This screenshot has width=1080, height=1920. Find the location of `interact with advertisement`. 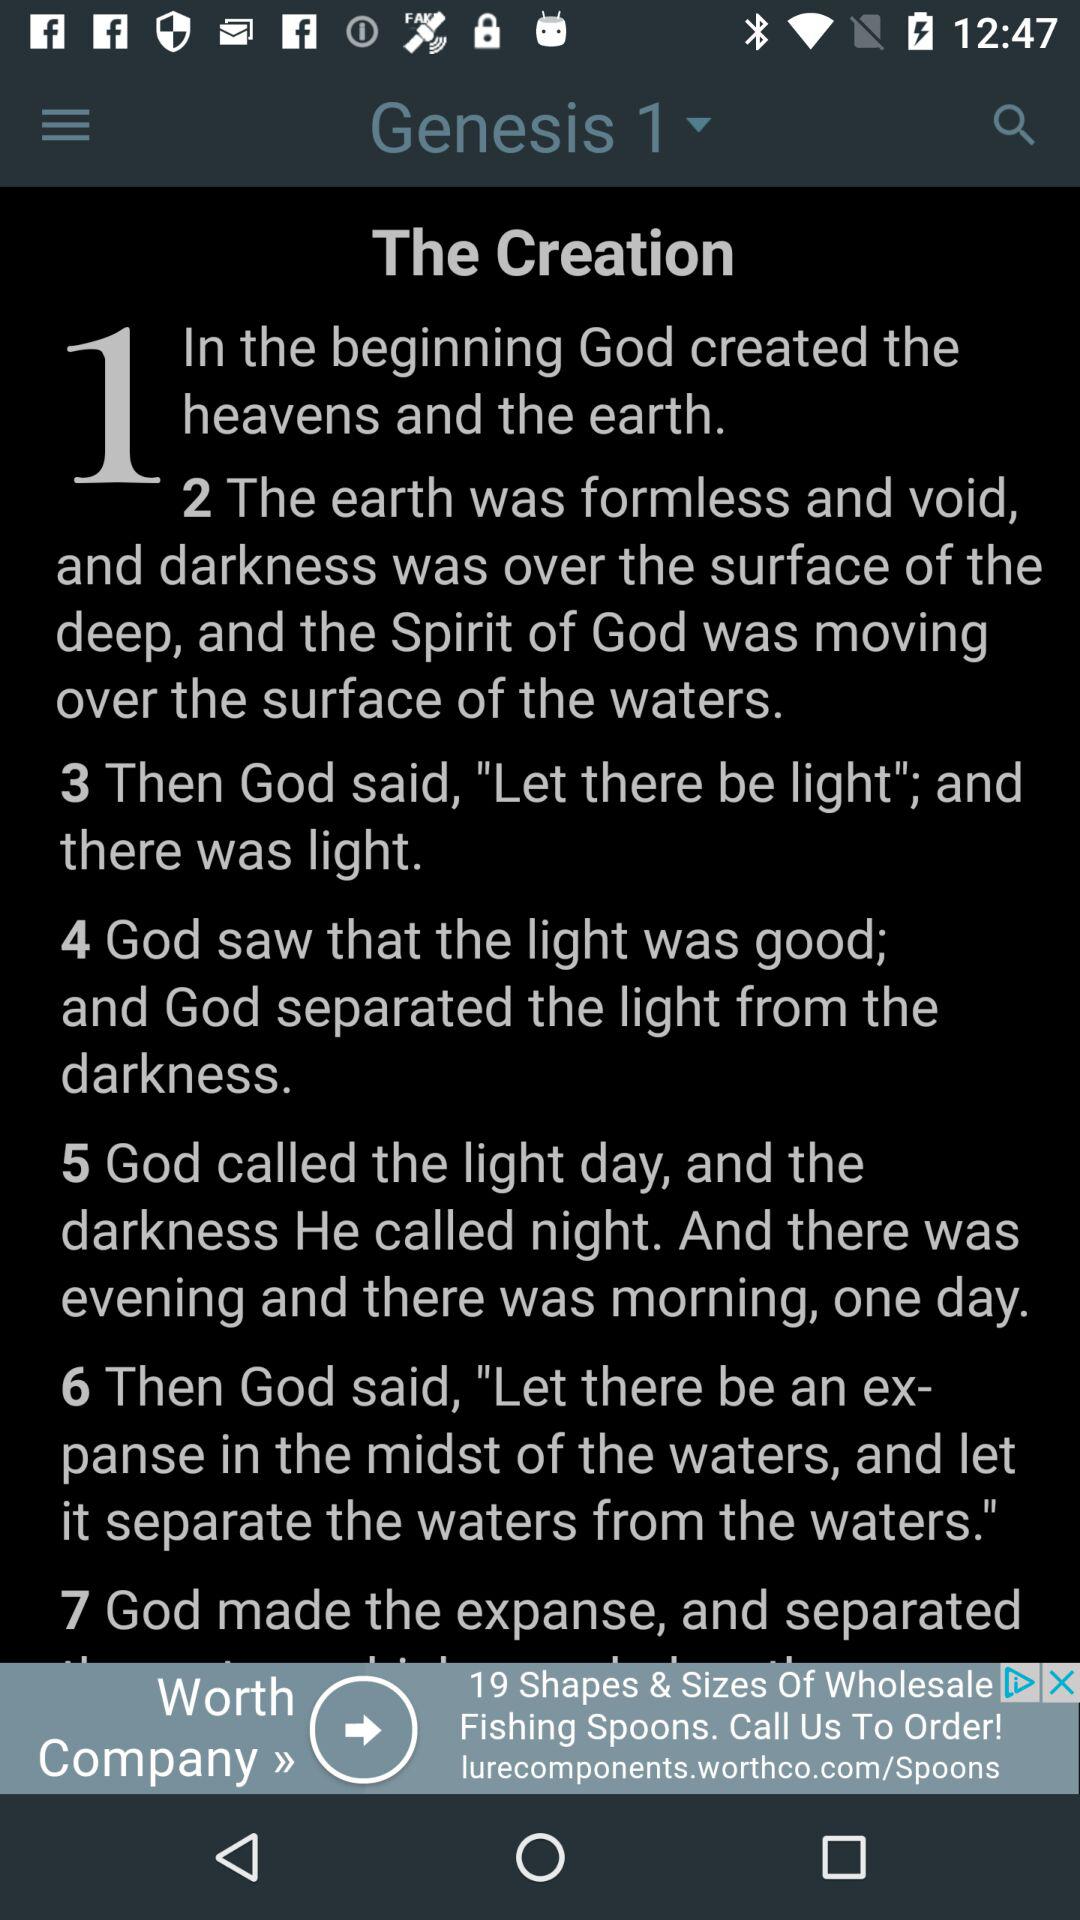

interact with advertisement is located at coordinates (540, 1728).